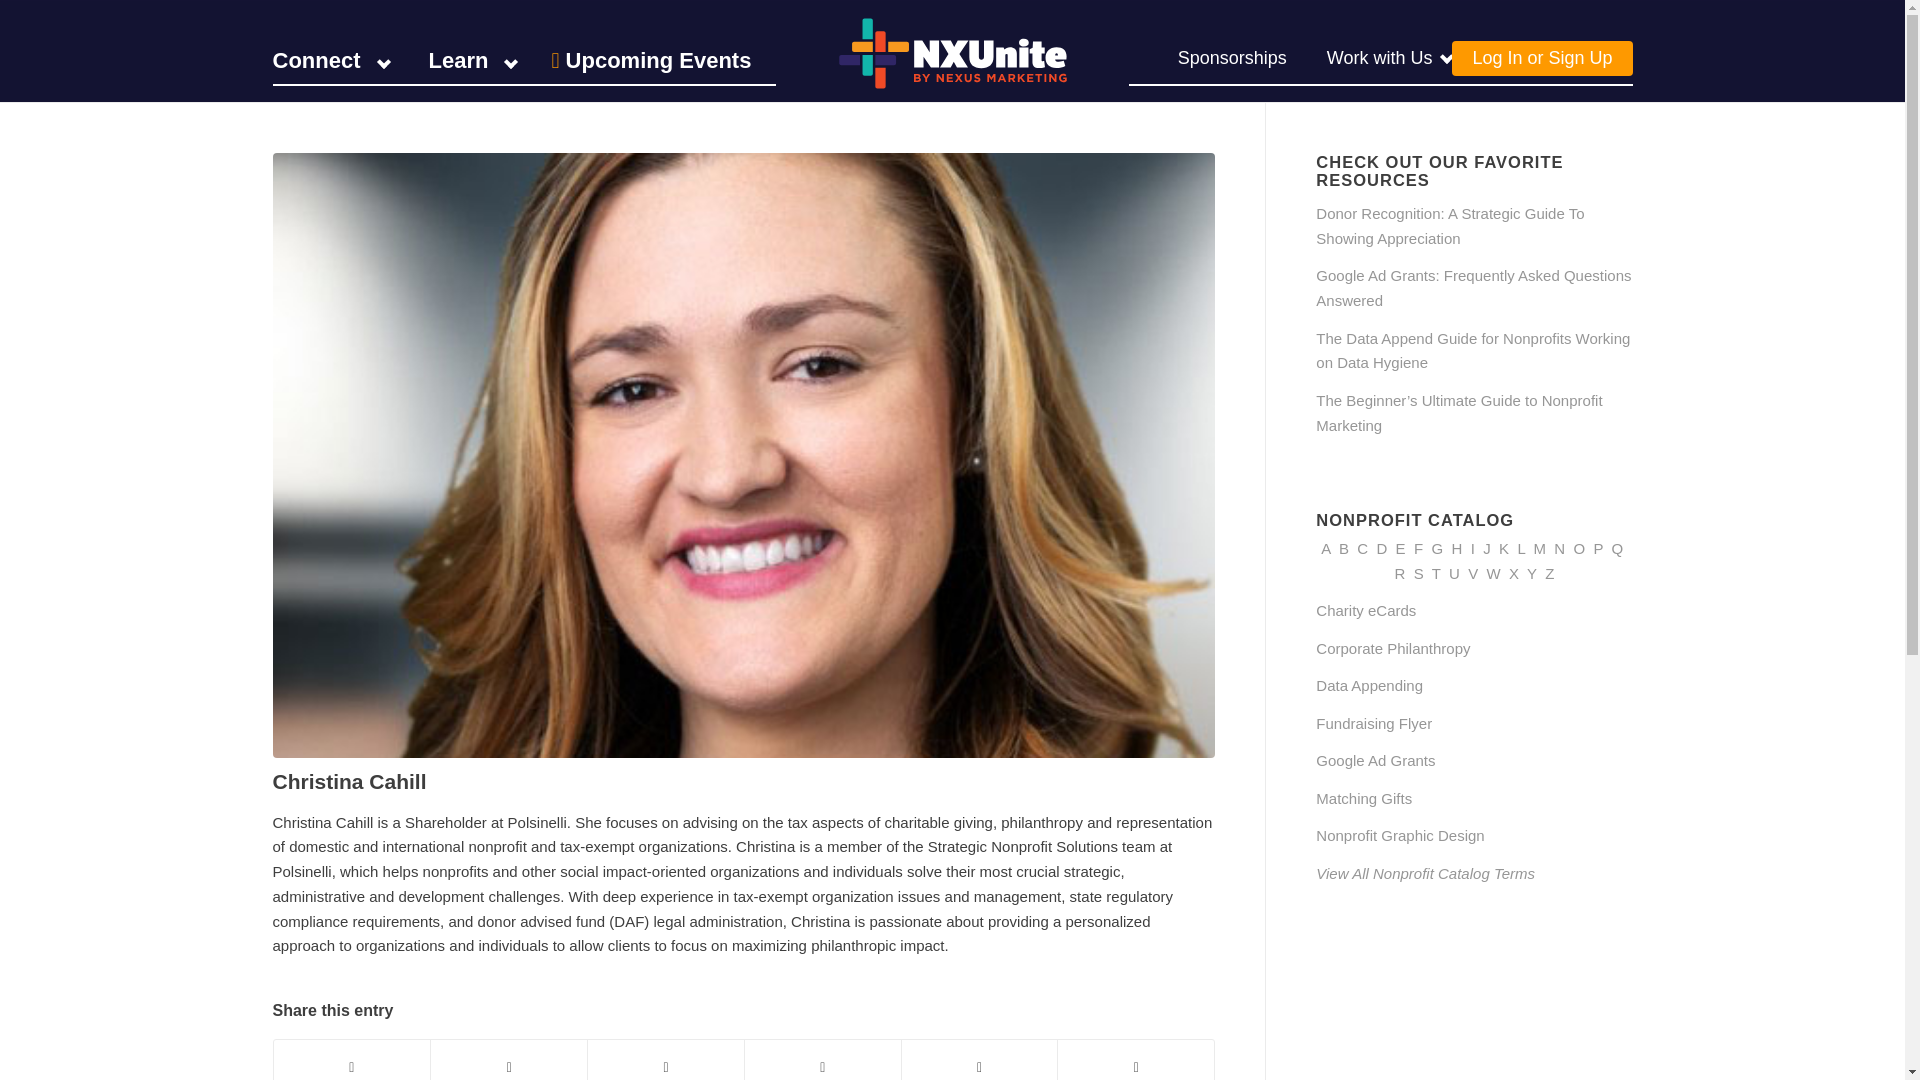 This screenshot has height=1080, width=1920. I want to click on Learn, so click(454, 63).